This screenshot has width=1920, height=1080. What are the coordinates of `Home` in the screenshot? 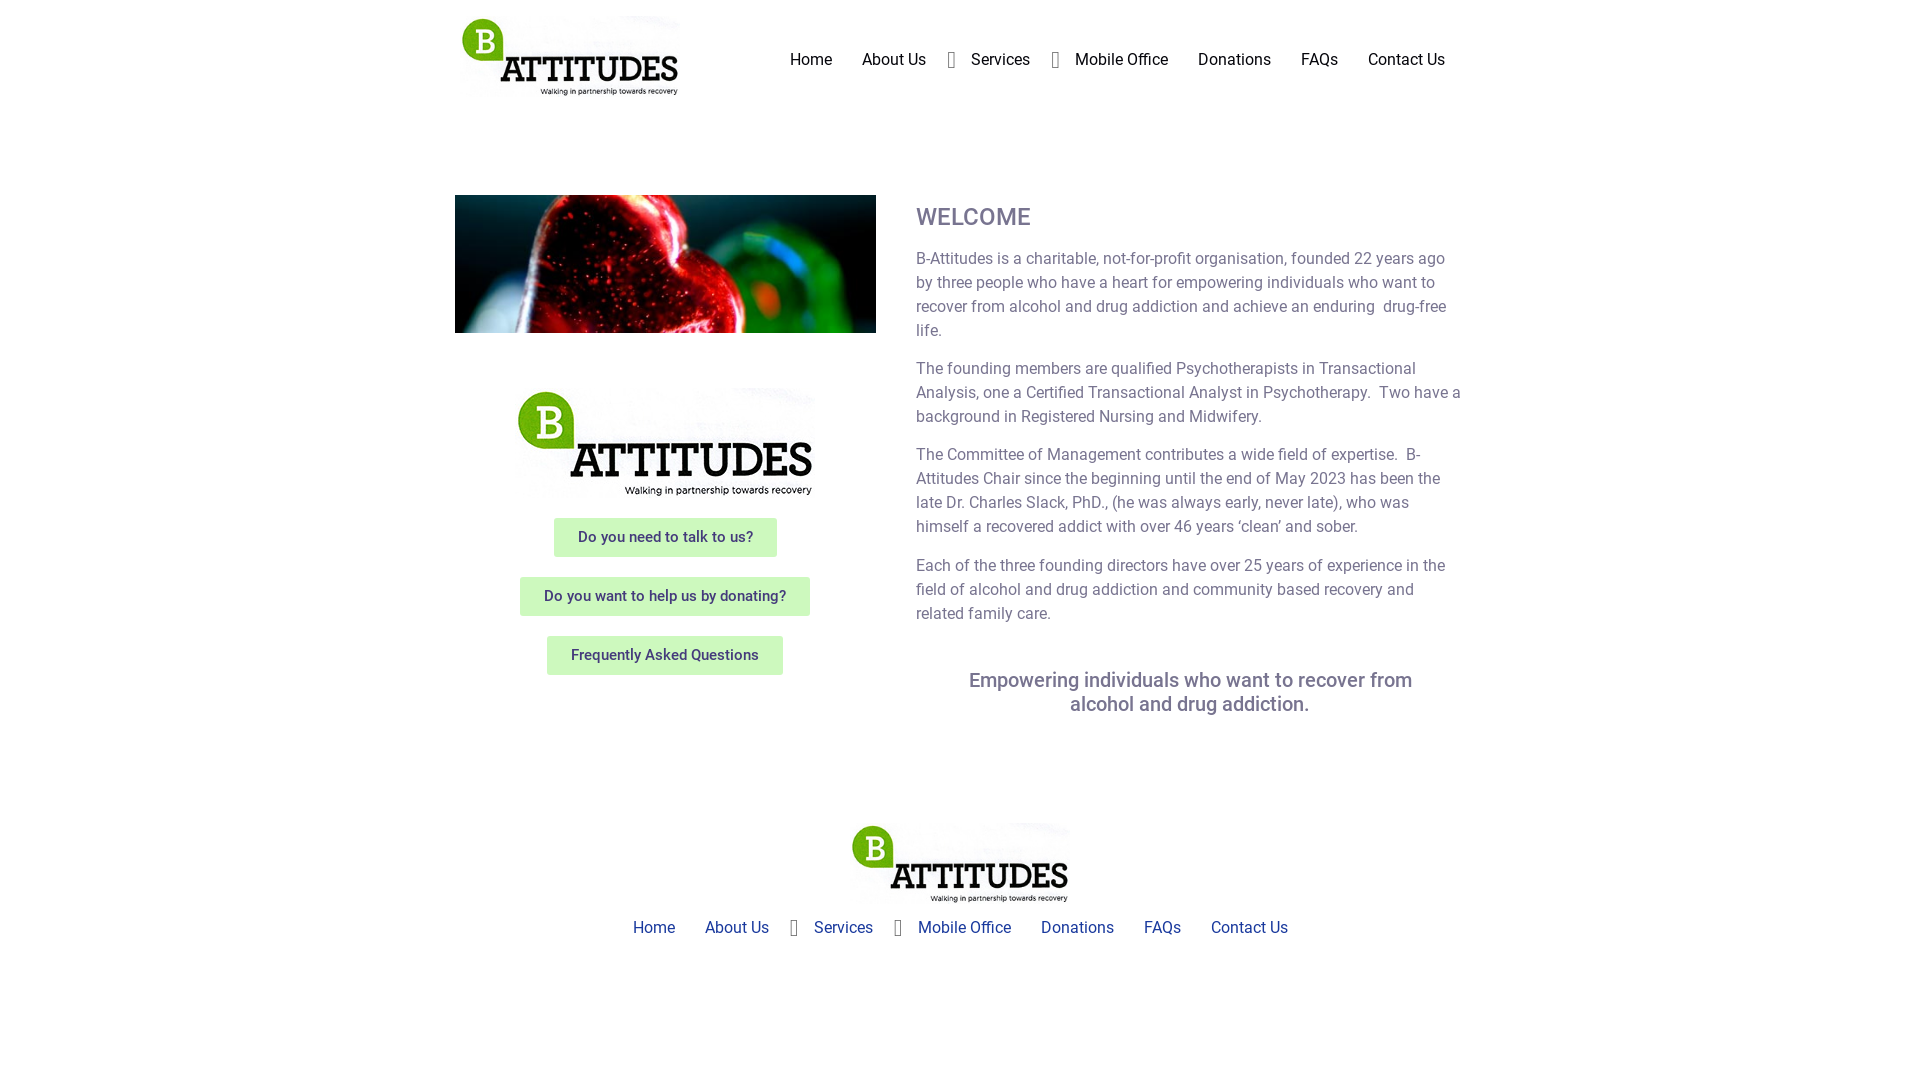 It's located at (811, 60).